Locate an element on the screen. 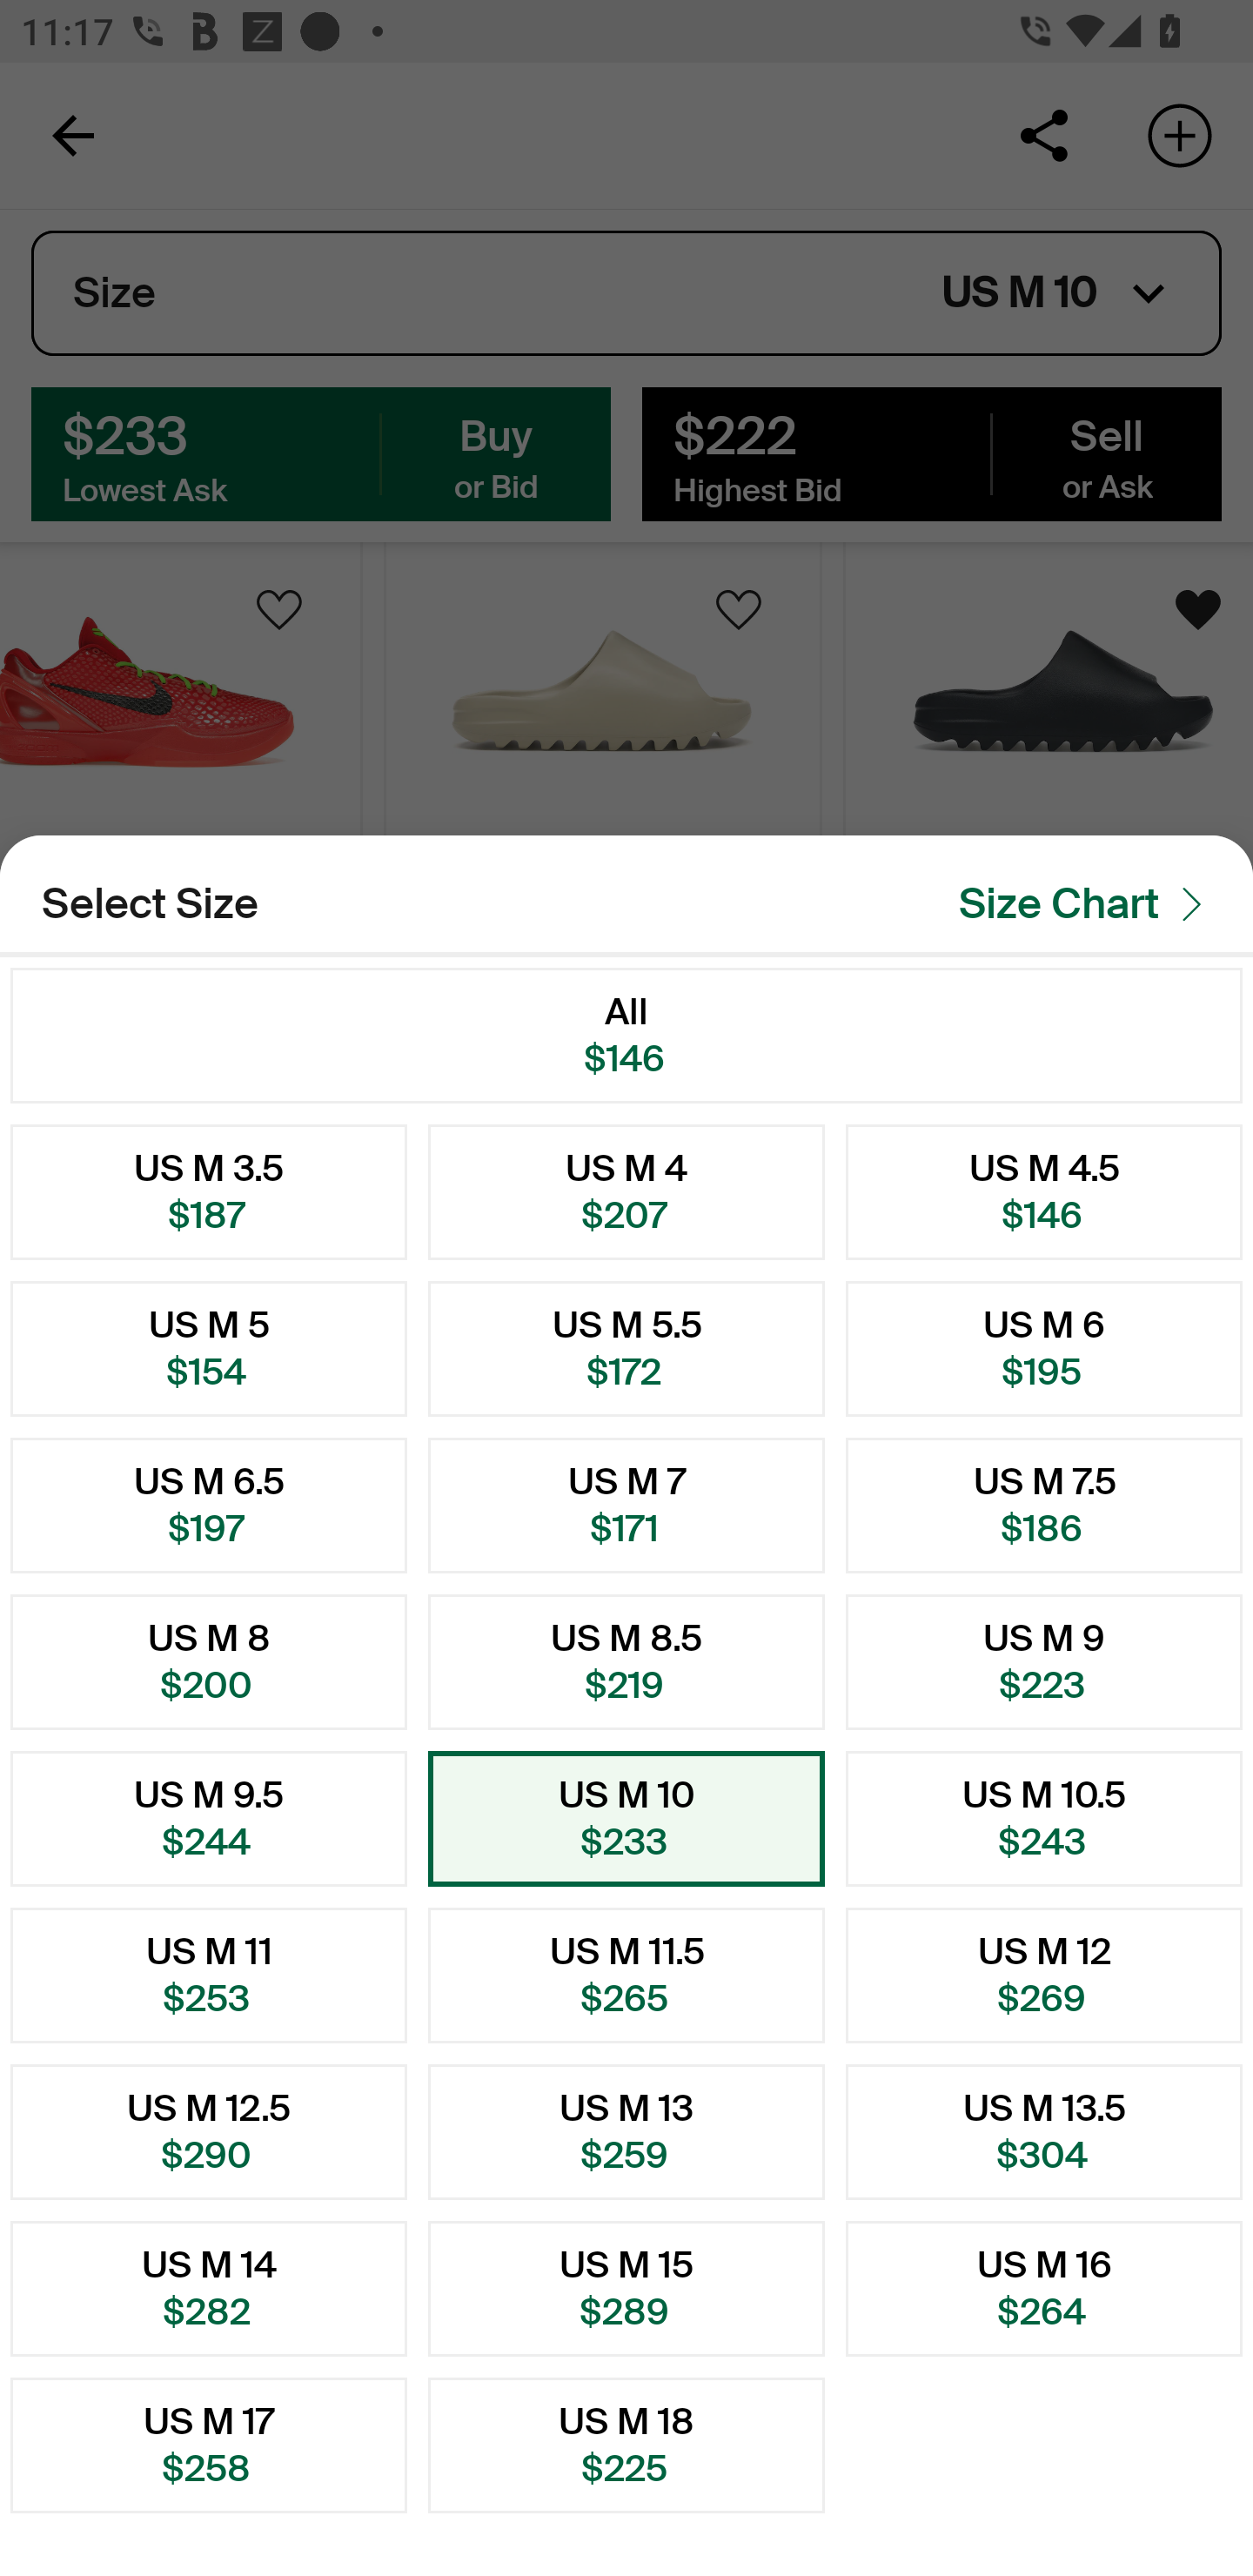  US M 4.5 $146 is located at coordinates (1044, 1191).